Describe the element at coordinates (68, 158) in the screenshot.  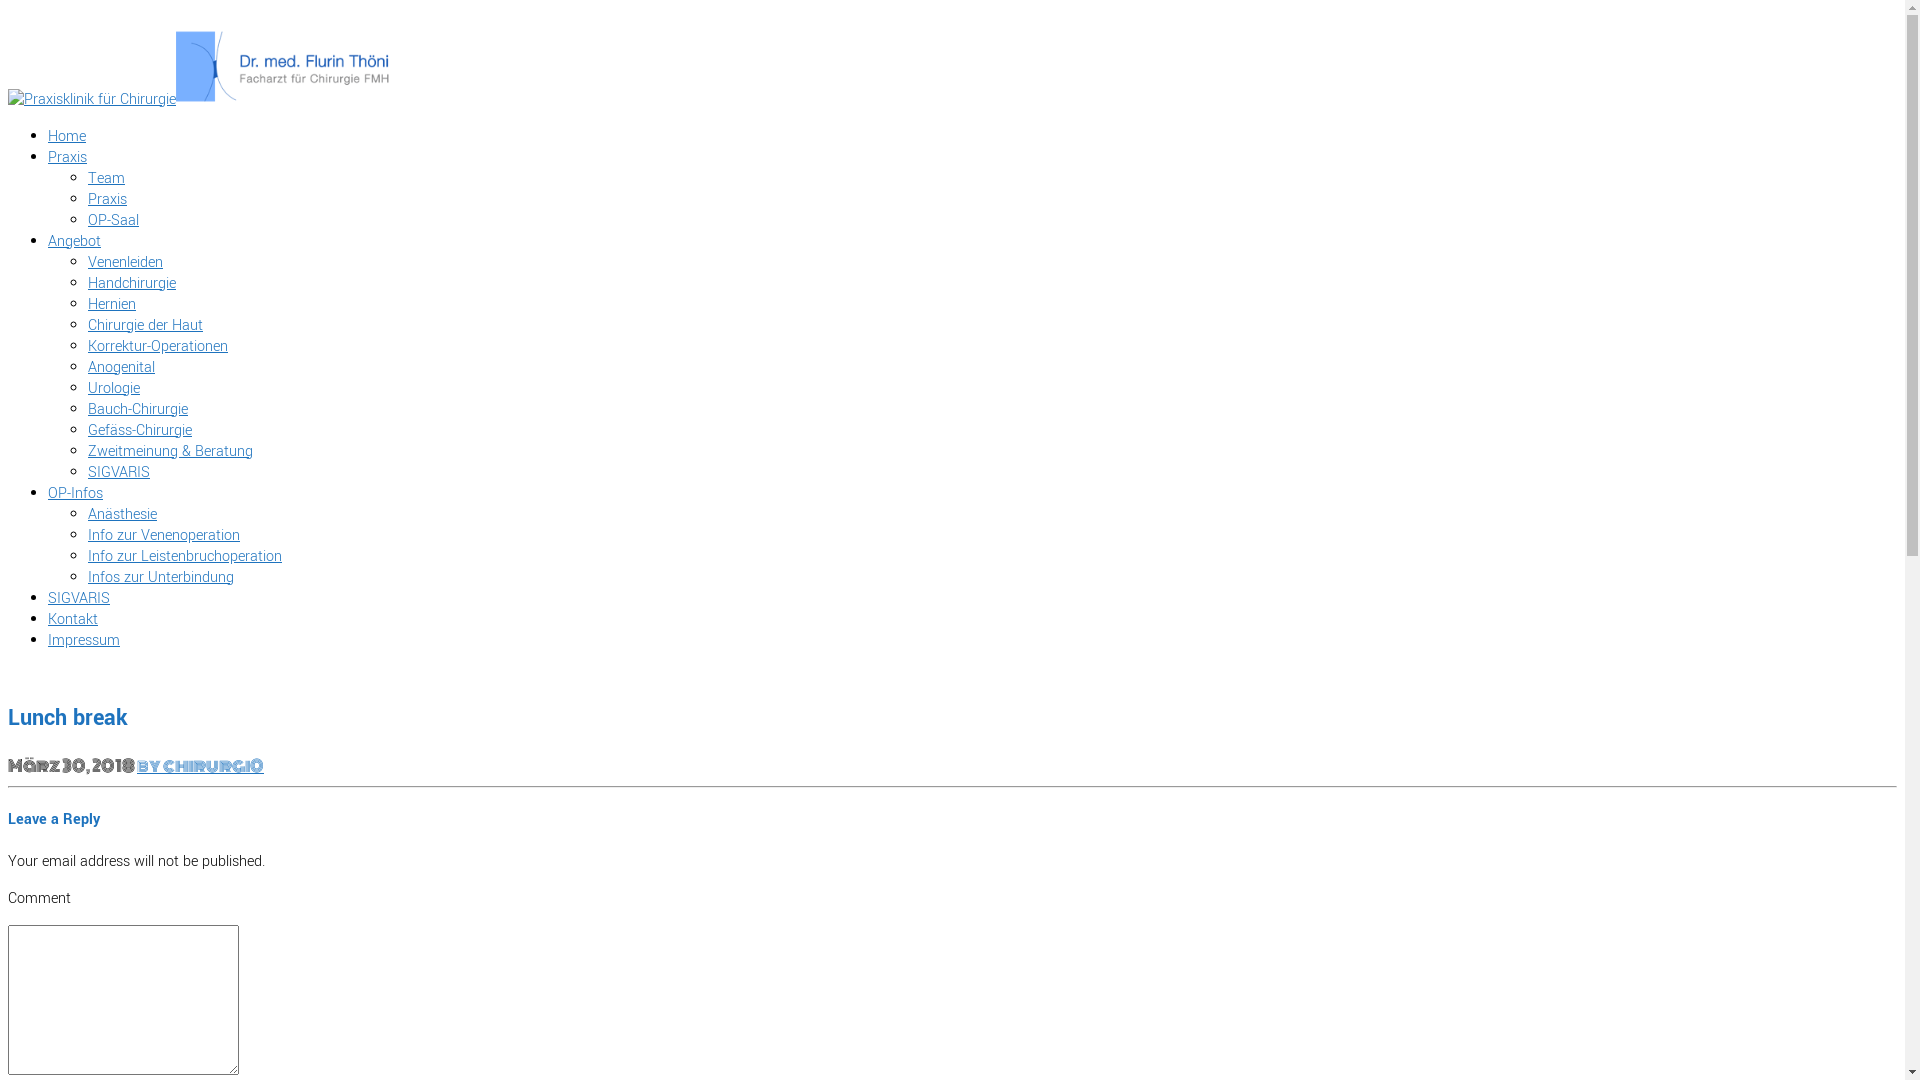
I see `Praxis` at that location.